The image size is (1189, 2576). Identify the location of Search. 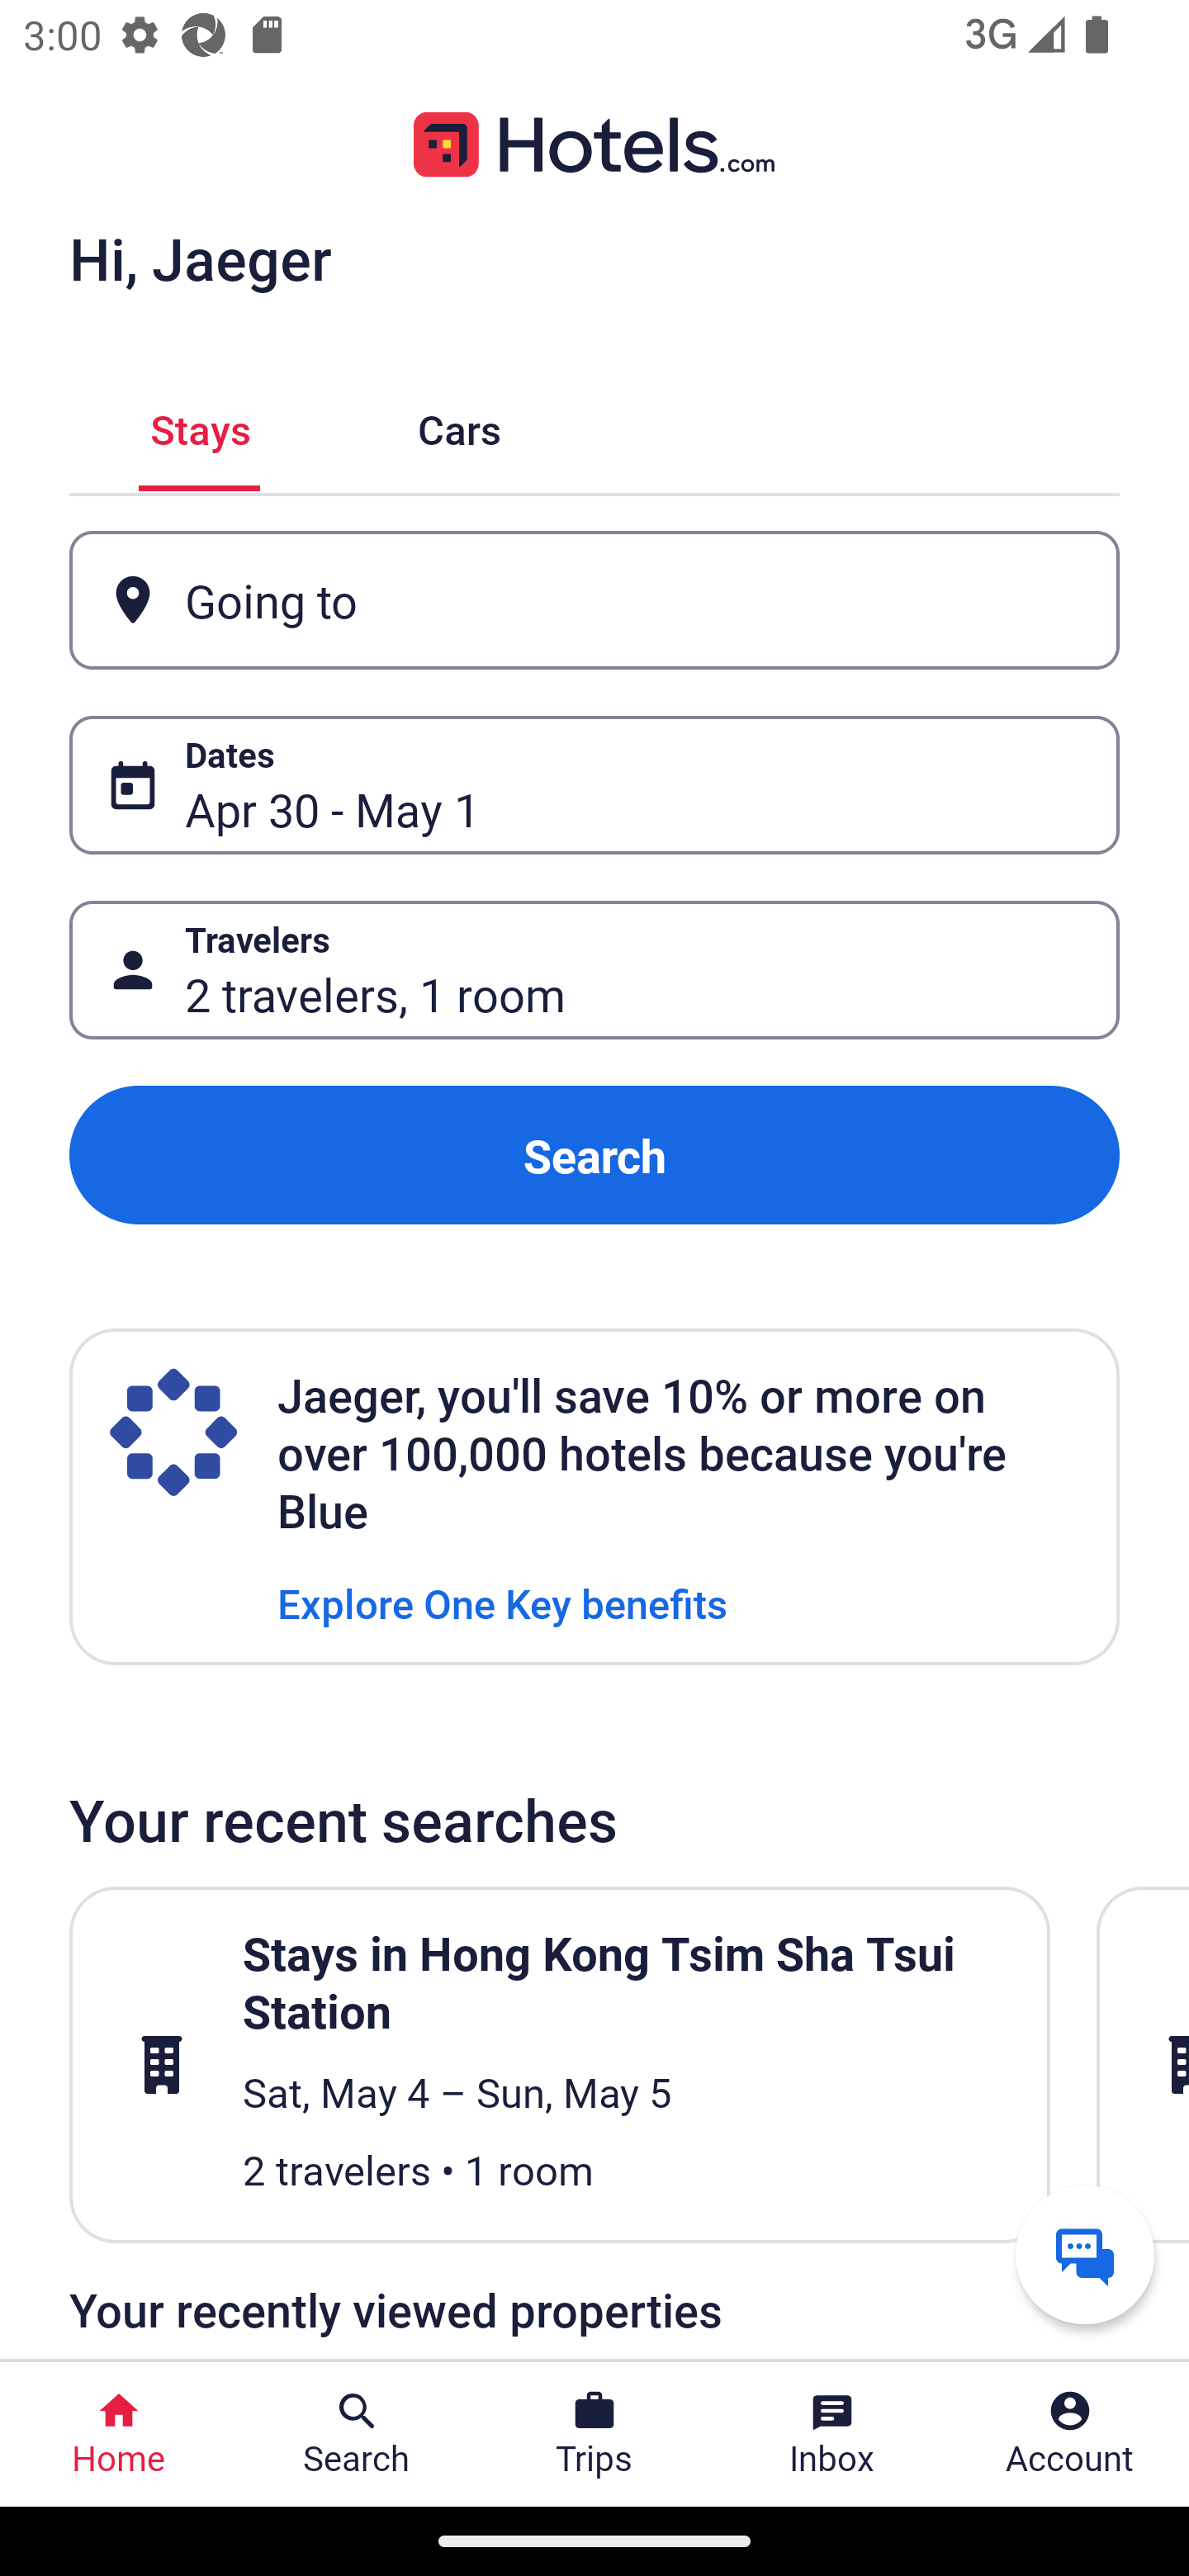
(594, 1154).